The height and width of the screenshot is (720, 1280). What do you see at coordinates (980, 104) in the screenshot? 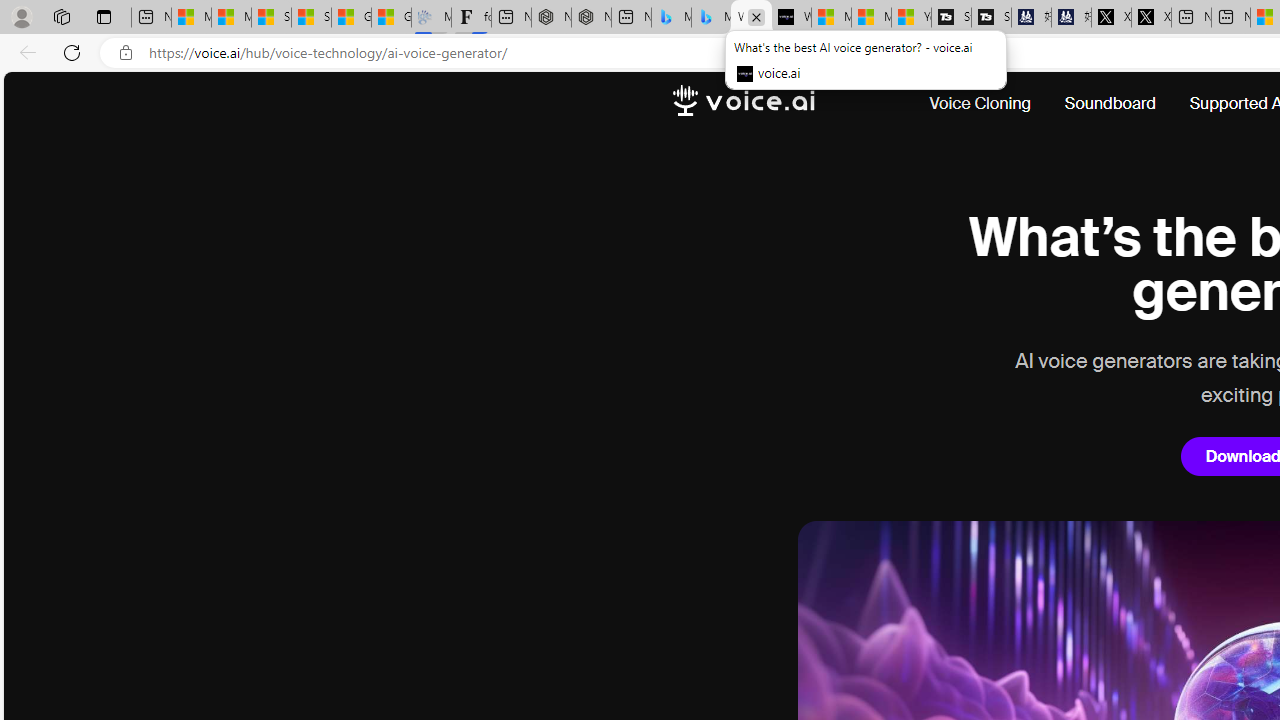
I see `Voice Cloning` at bounding box center [980, 104].